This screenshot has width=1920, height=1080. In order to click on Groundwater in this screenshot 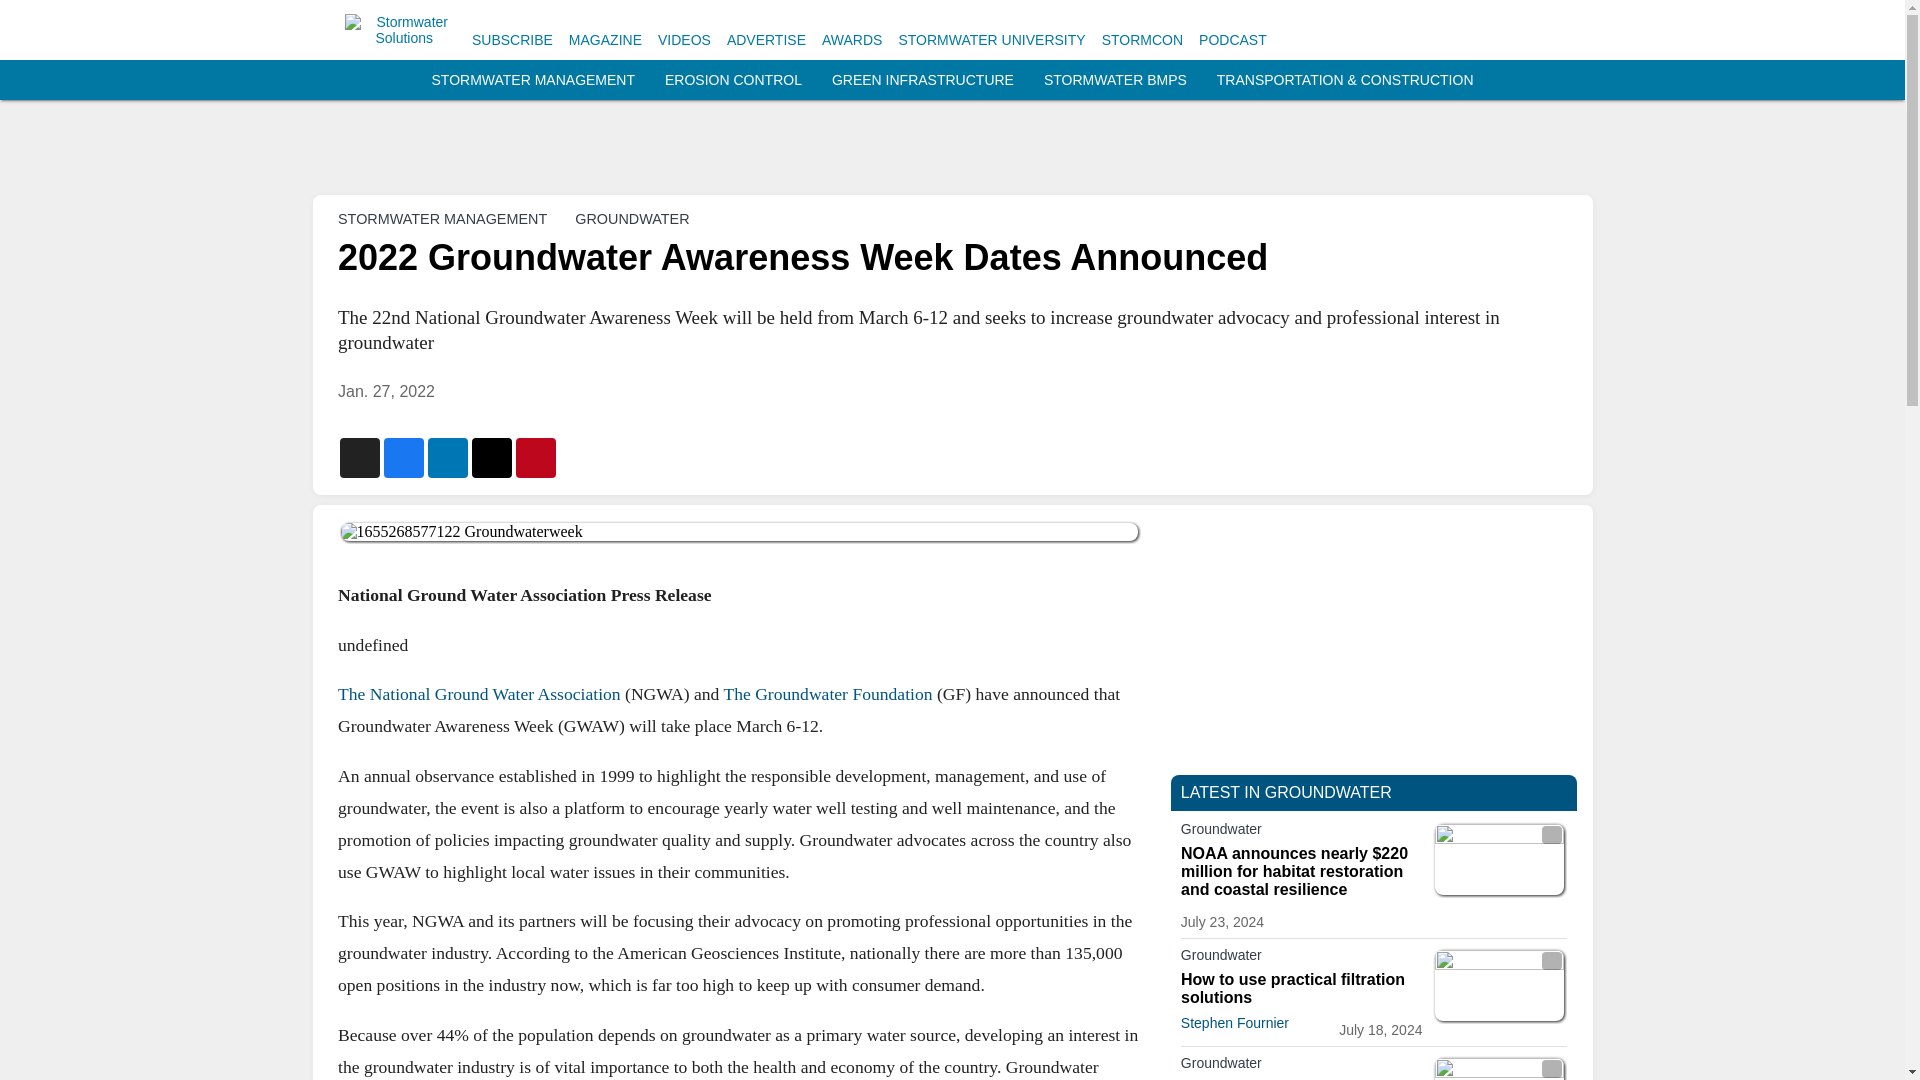, I will do `click(1301, 832)`.